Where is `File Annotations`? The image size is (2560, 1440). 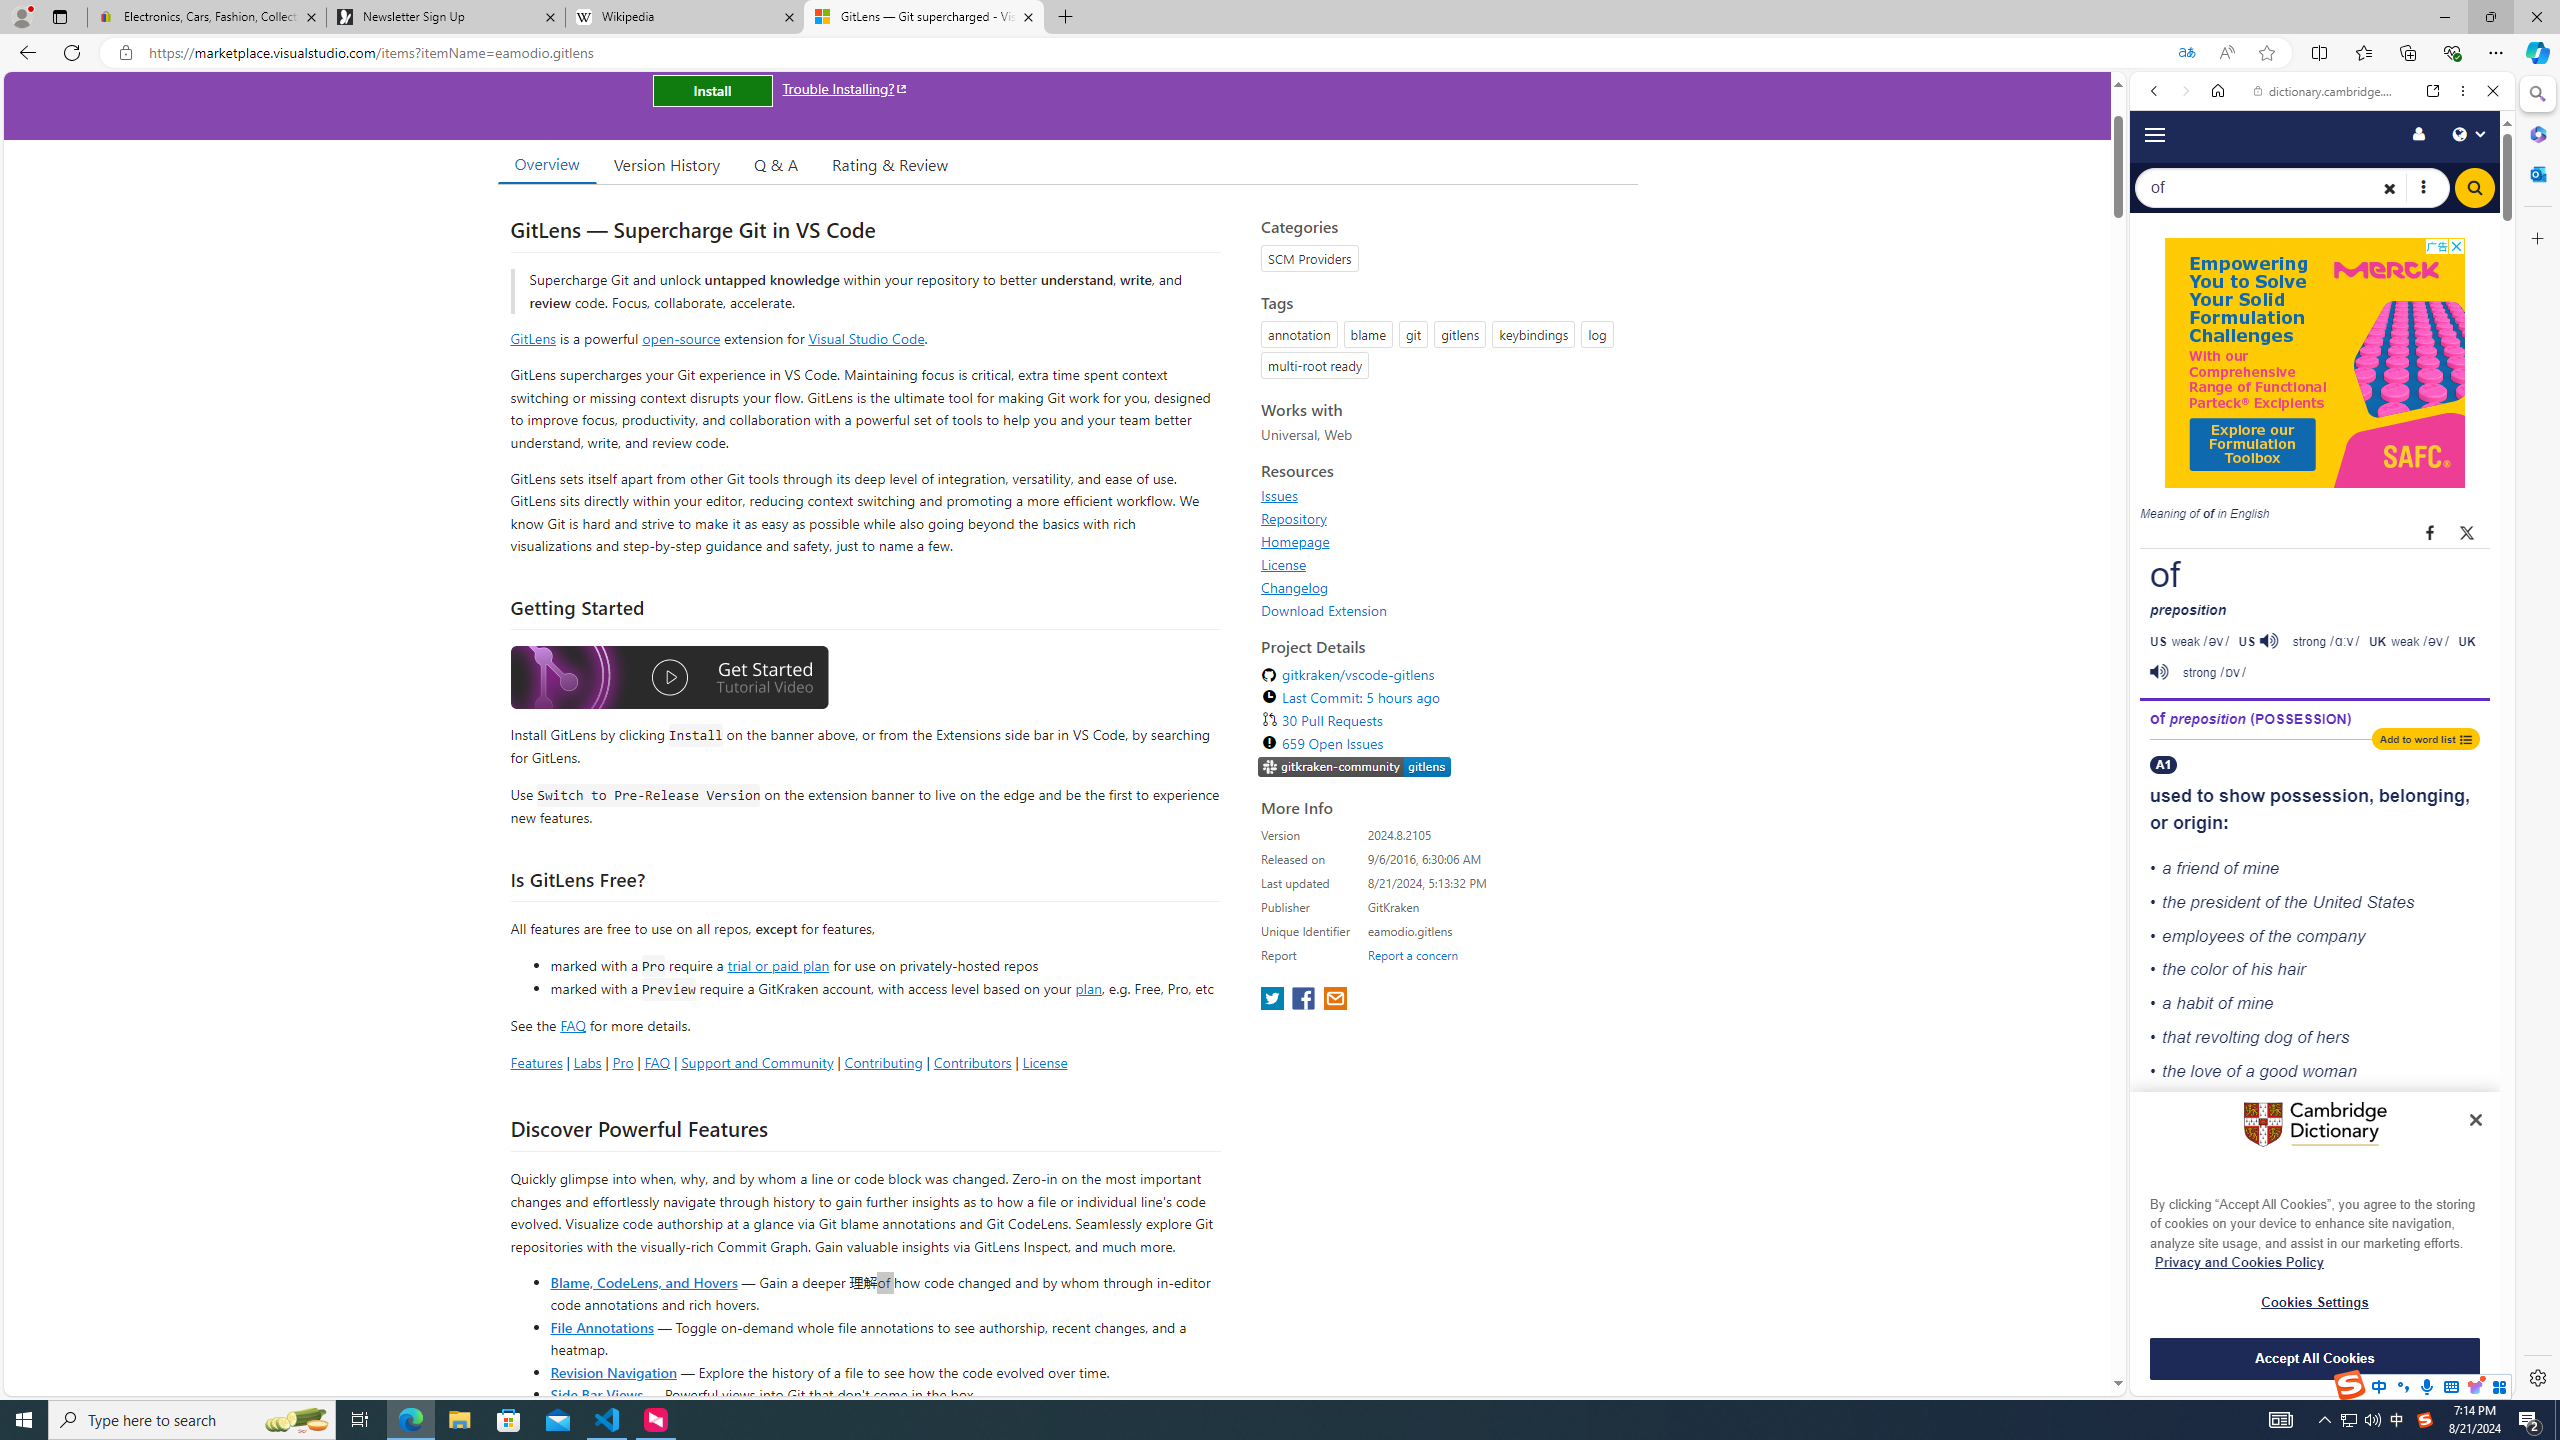 File Annotations is located at coordinates (601, 1326).